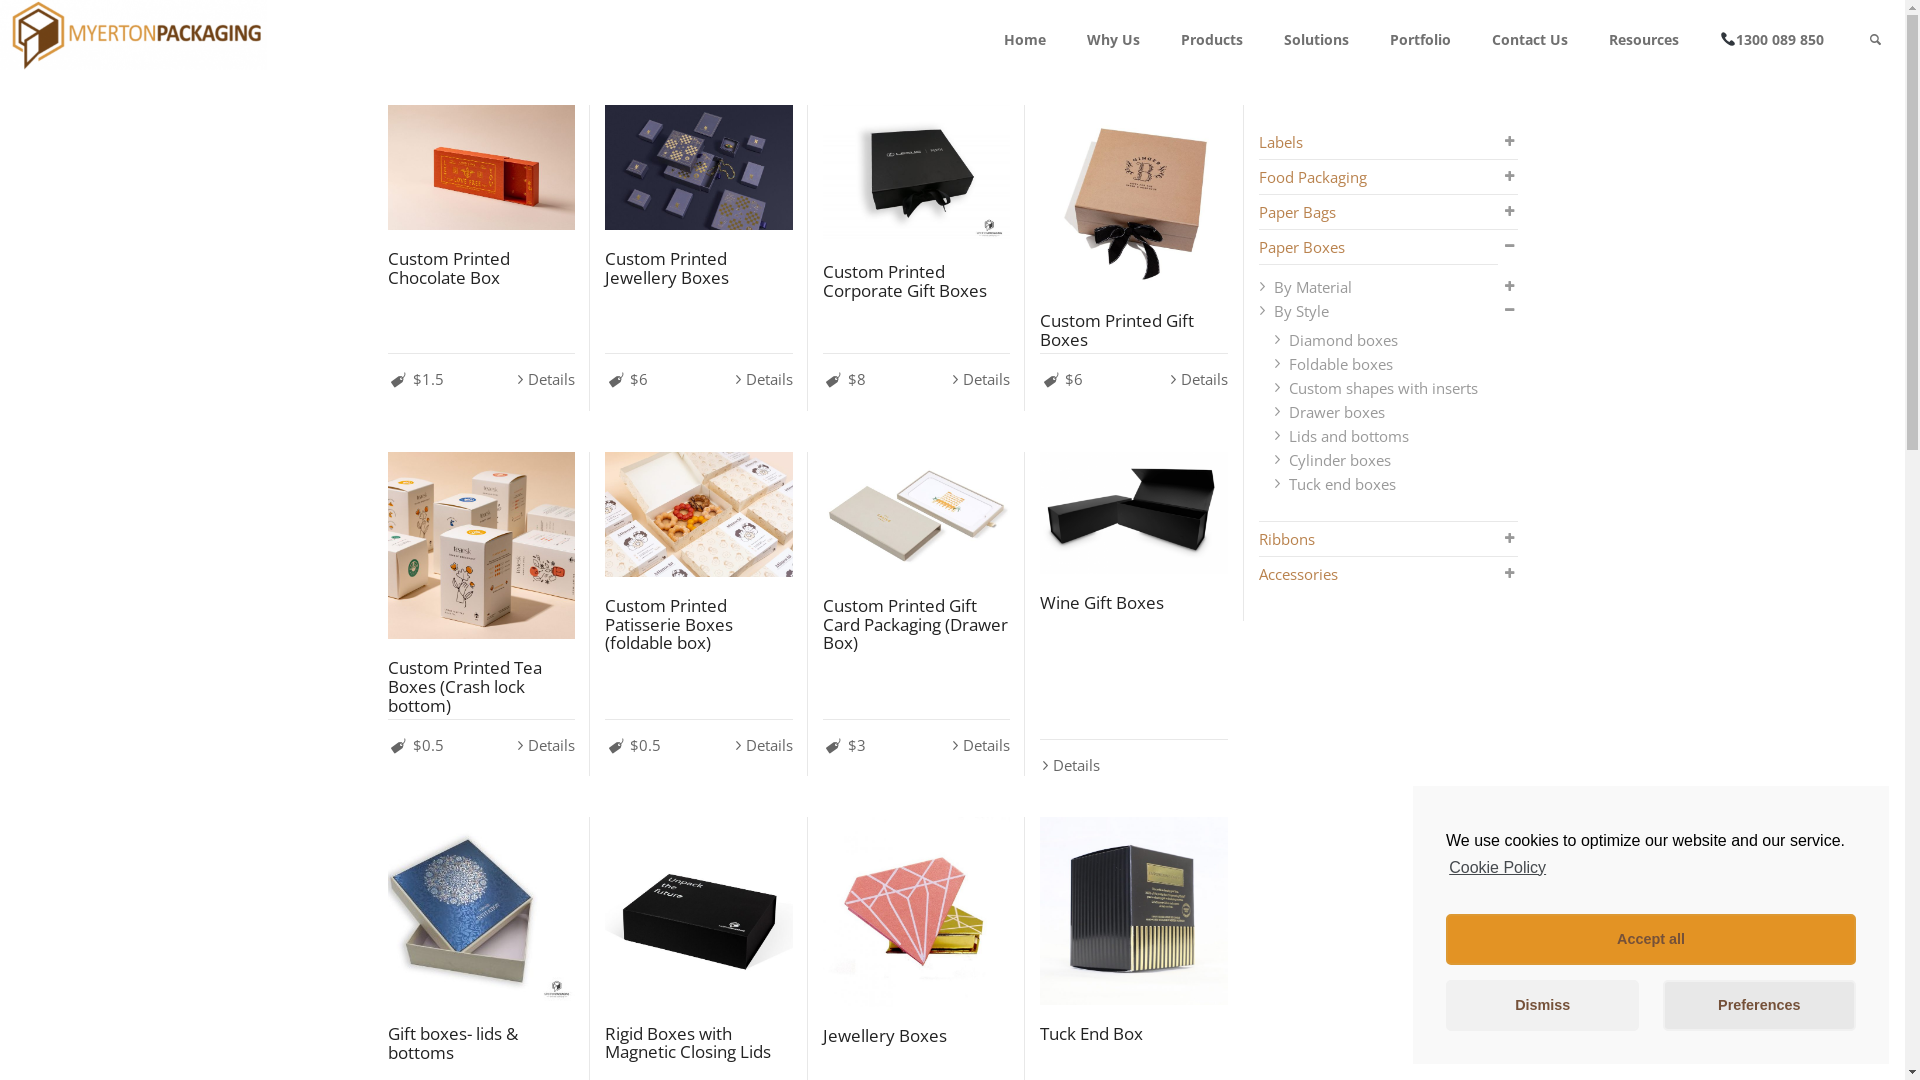 Image resolution: width=1920 pixels, height=1080 pixels. Describe the element at coordinates (1286, 539) in the screenshot. I see `Ribbons` at that location.